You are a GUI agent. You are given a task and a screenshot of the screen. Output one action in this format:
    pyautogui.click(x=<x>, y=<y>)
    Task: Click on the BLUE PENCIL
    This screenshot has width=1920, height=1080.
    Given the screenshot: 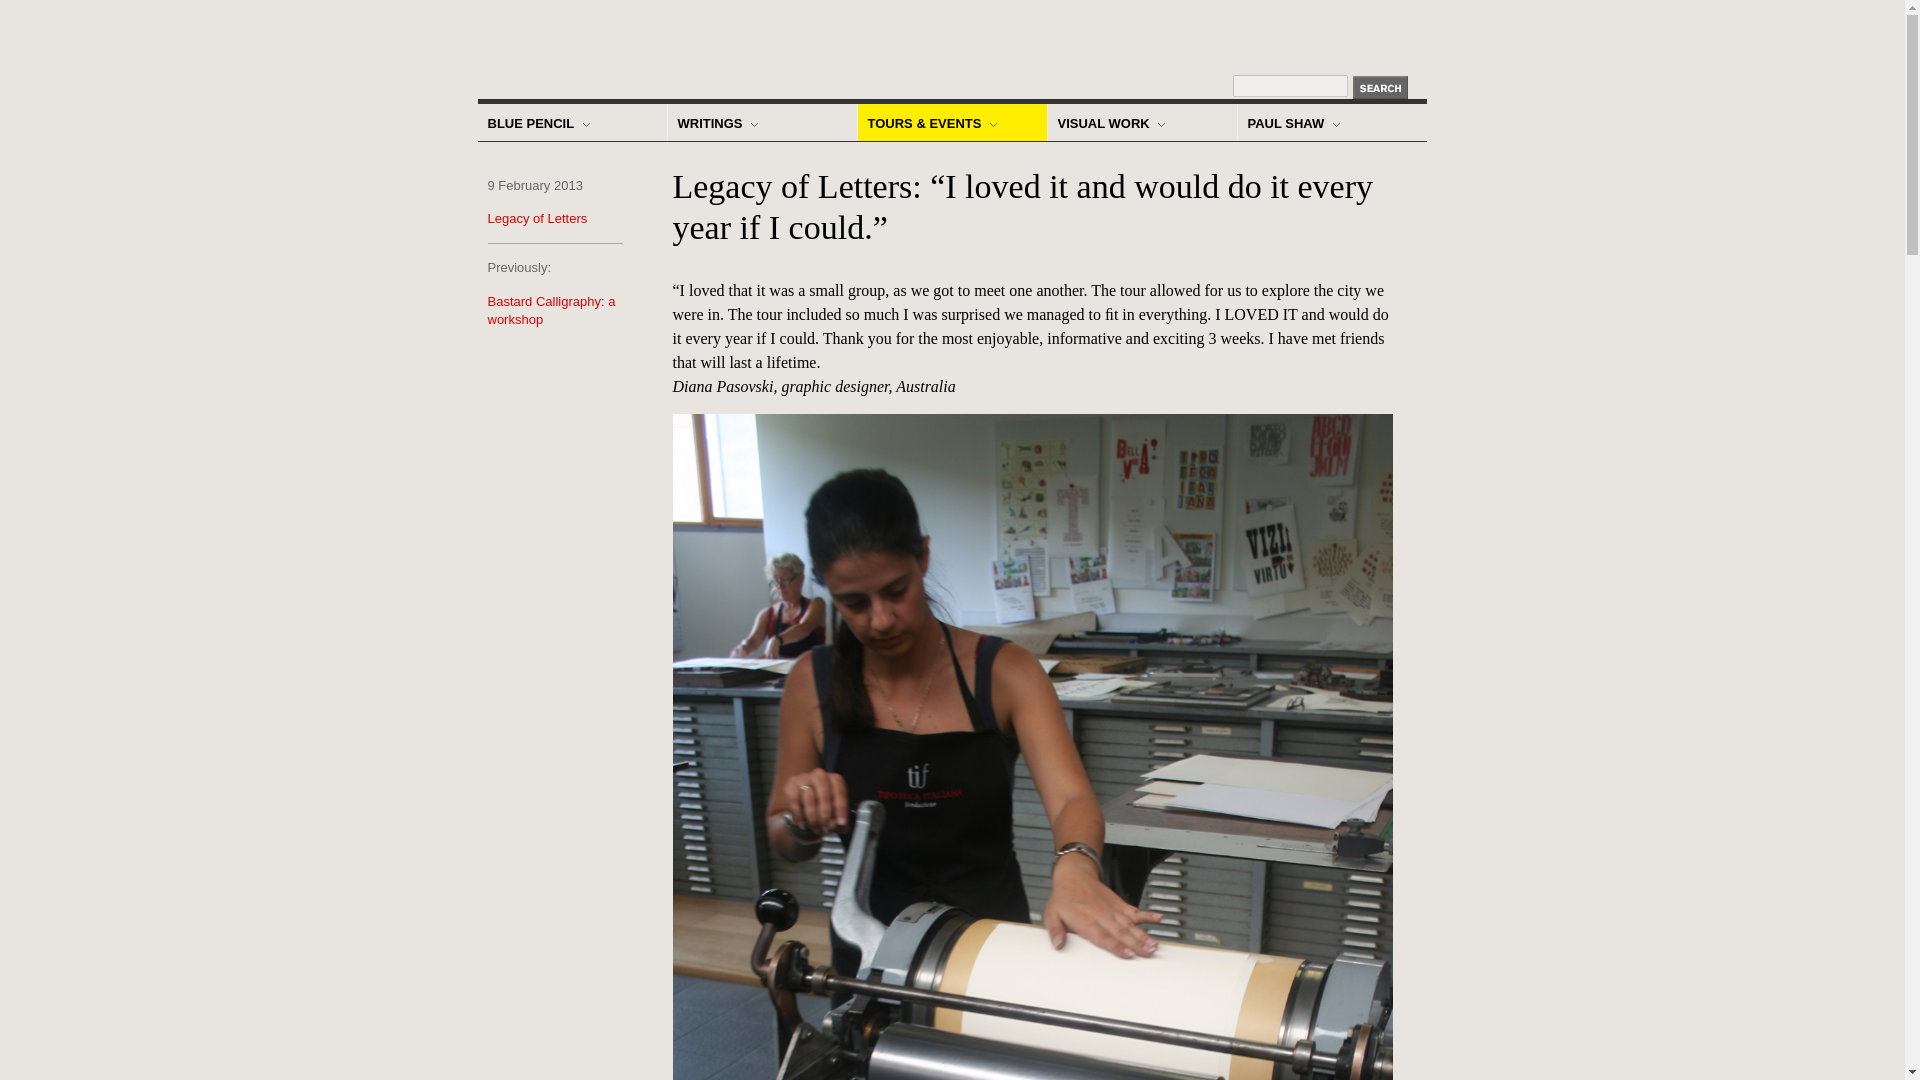 What is the action you would take?
    pyautogui.click(x=572, y=122)
    